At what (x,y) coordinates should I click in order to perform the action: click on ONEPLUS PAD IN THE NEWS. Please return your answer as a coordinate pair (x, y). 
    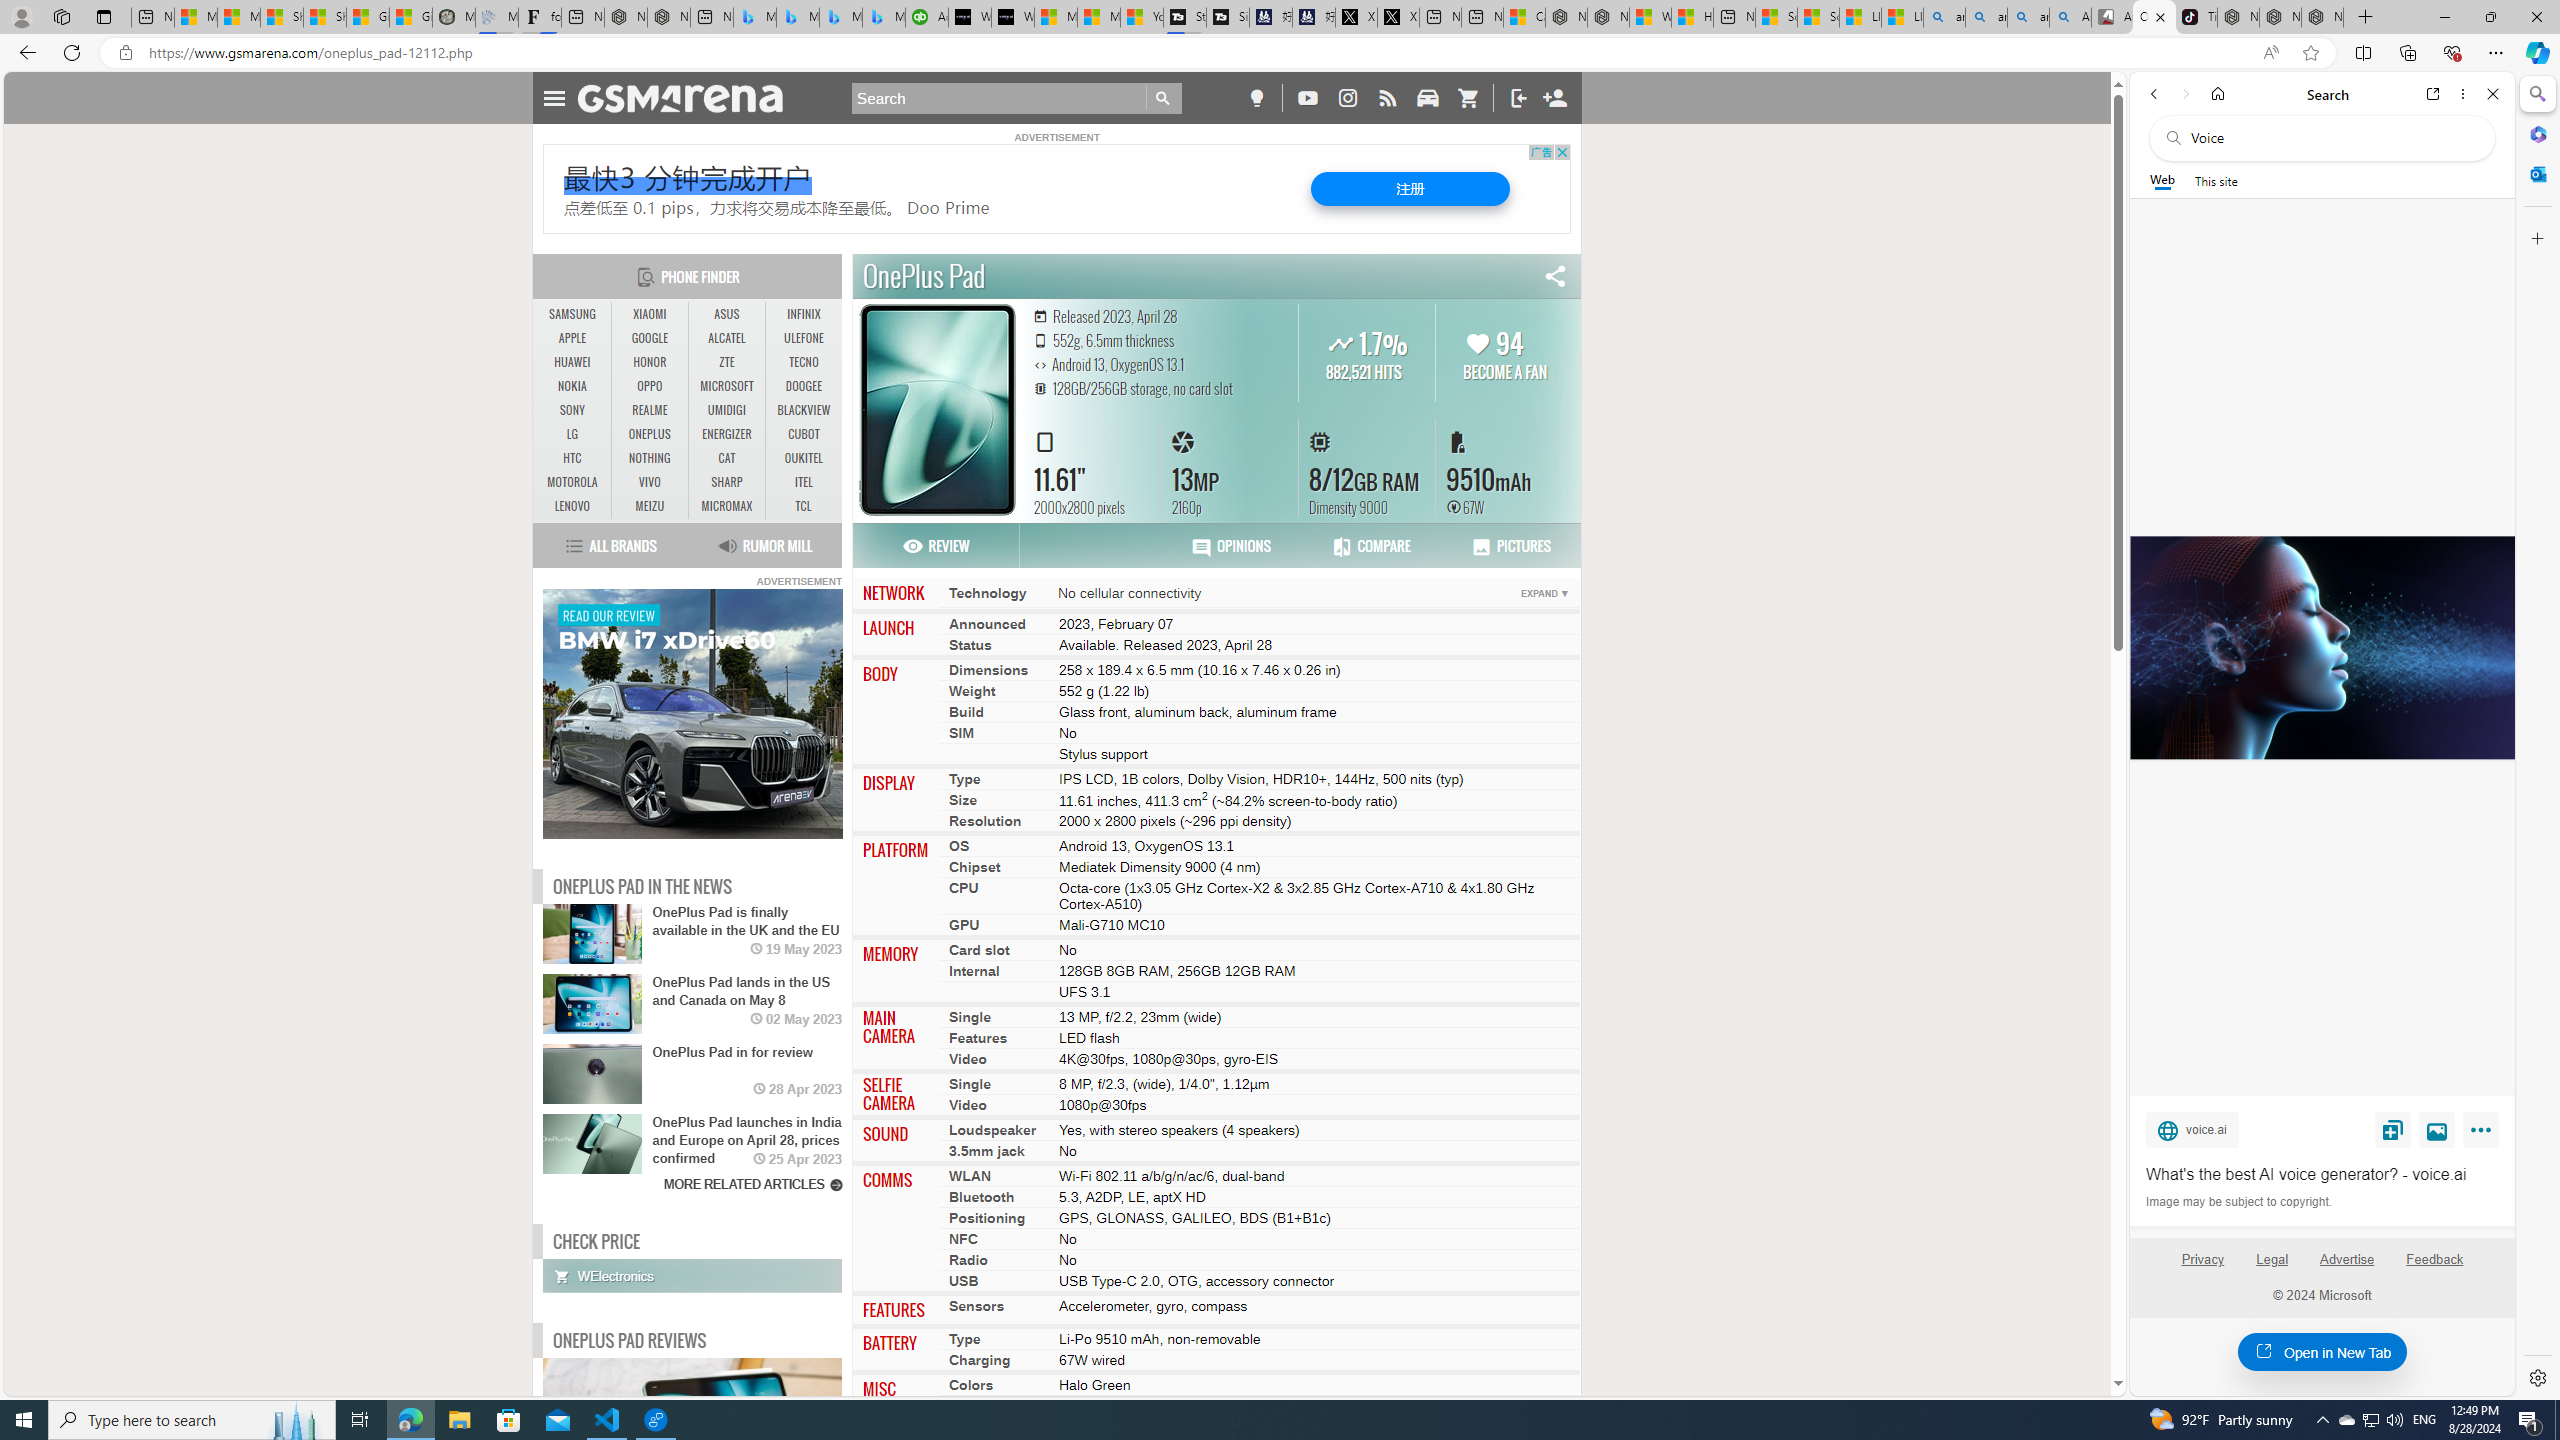
    Looking at the image, I should click on (642, 886).